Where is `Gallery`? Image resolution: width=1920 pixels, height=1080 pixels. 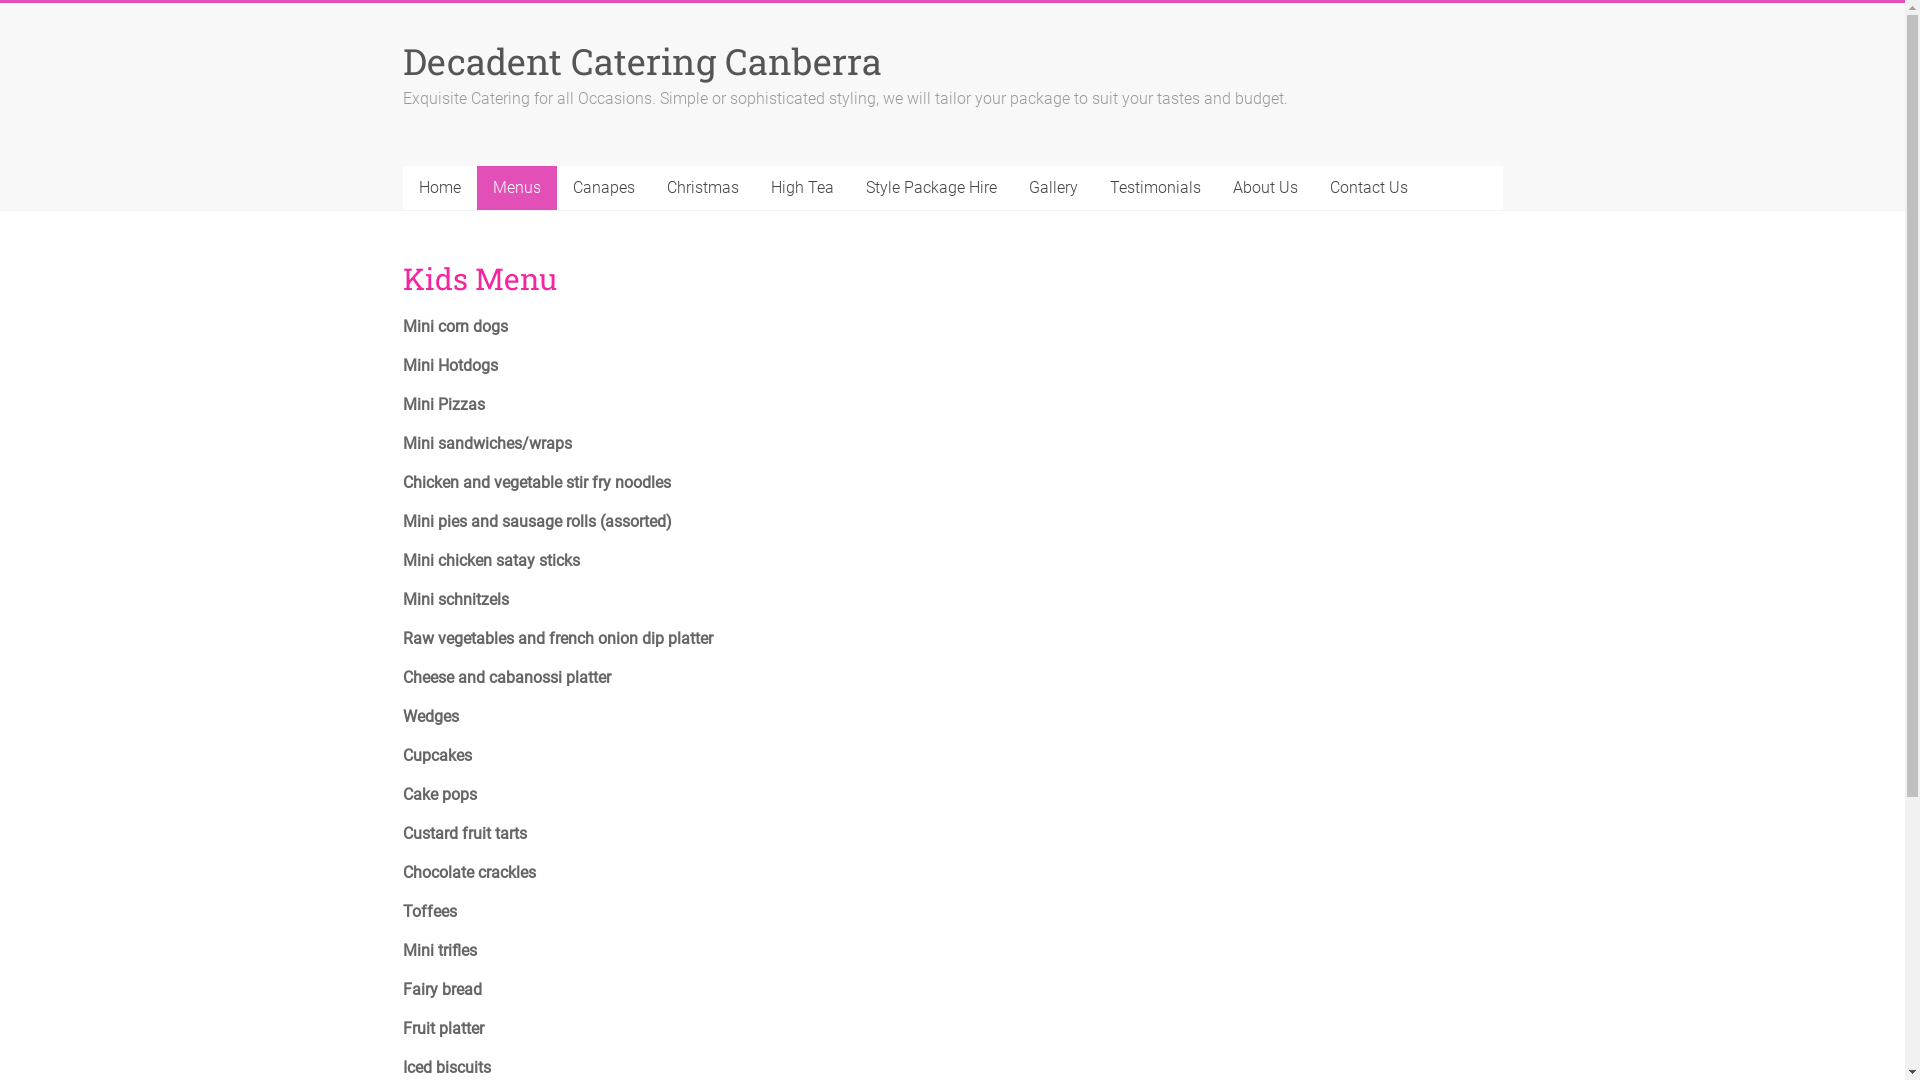 Gallery is located at coordinates (1052, 188).